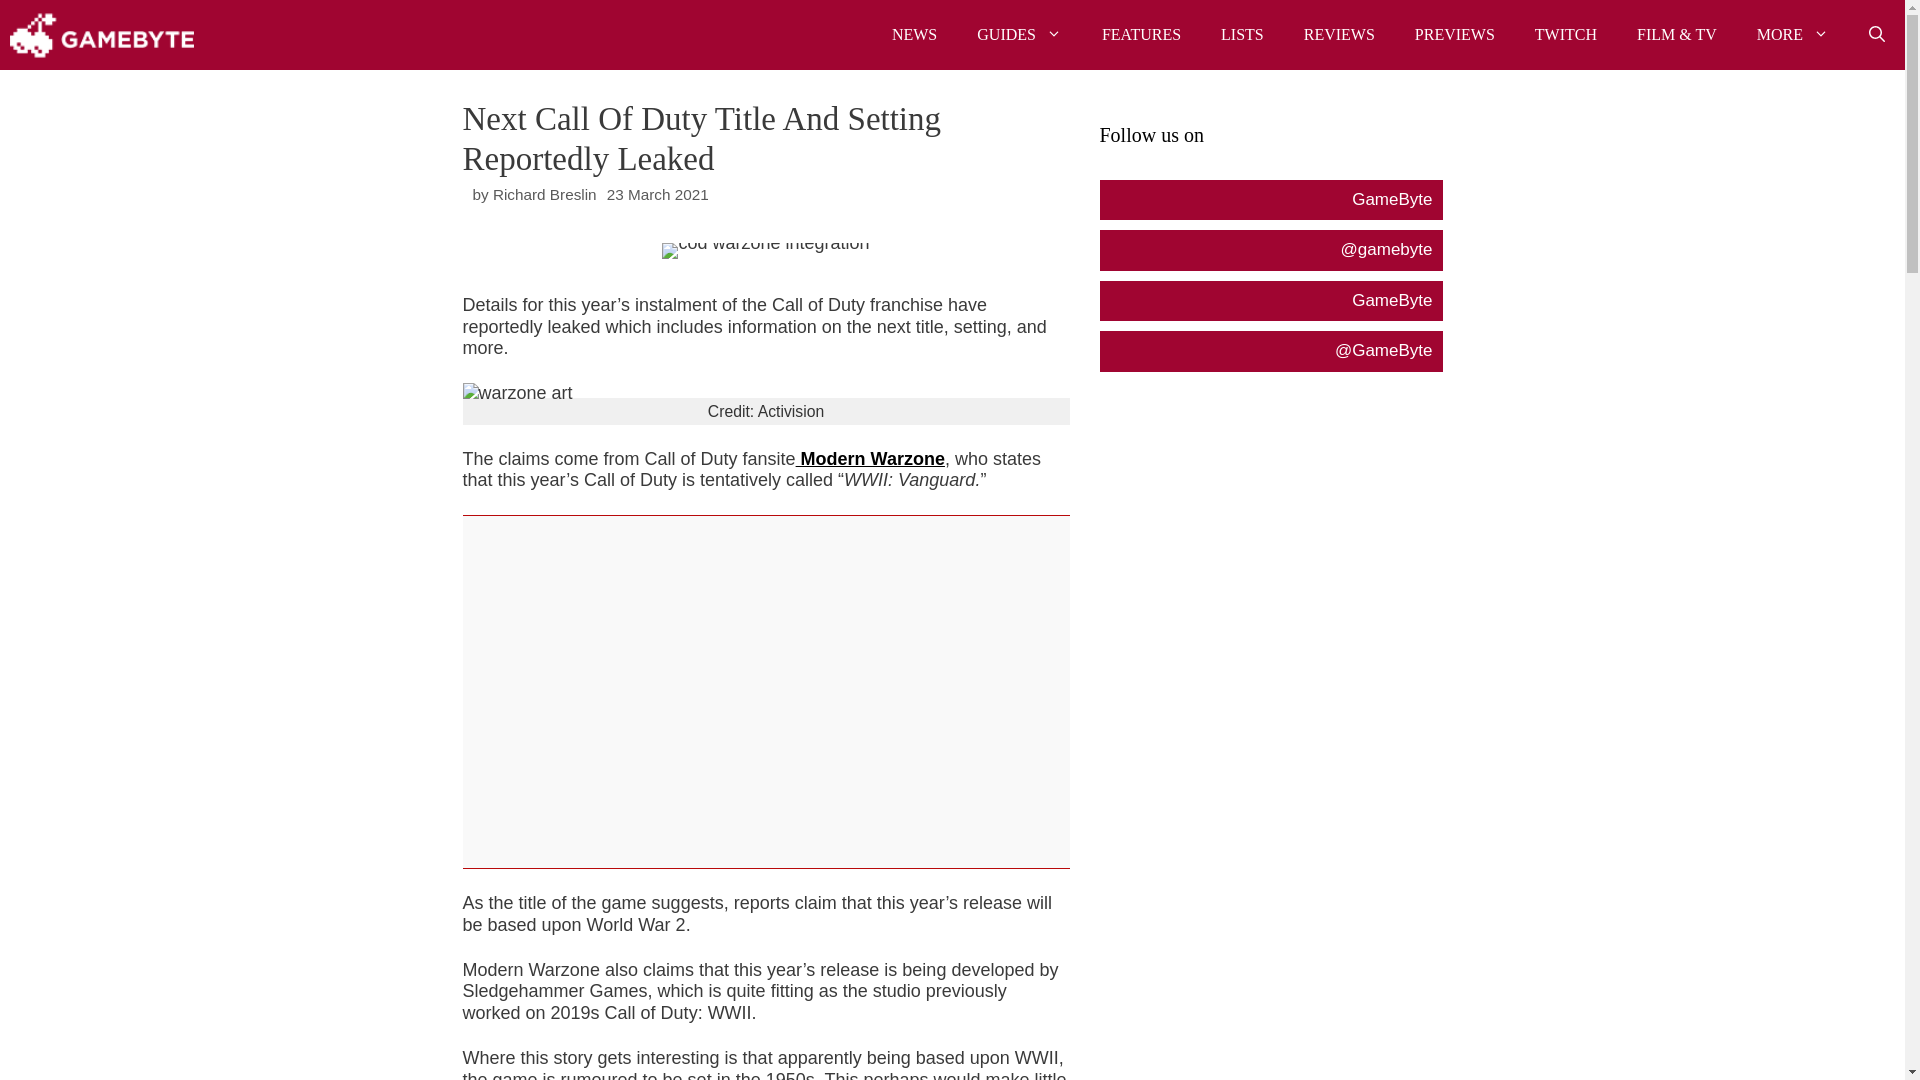  What do you see at coordinates (1019, 35) in the screenshot?
I see `GUIDES` at bounding box center [1019, 35].